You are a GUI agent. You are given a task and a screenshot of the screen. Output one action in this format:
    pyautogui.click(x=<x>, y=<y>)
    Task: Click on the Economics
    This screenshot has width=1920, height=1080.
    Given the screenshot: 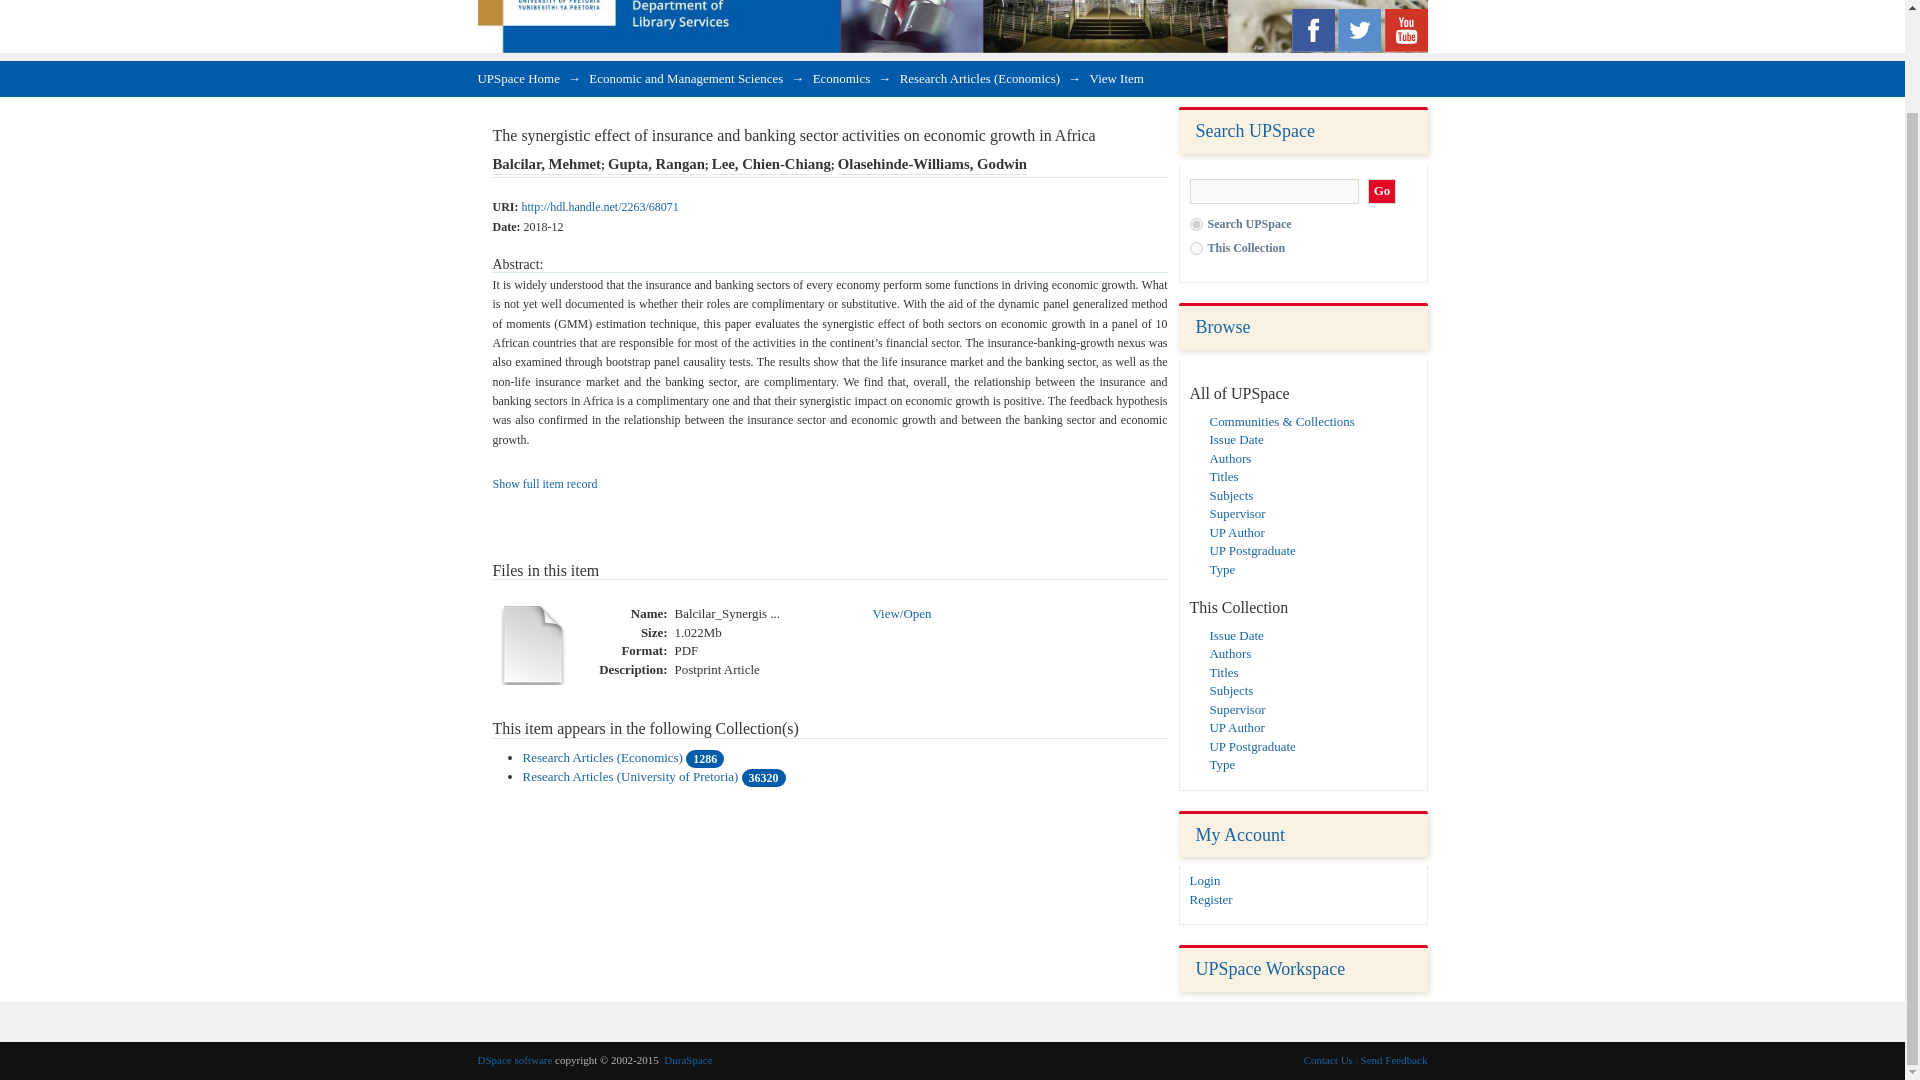 What is the action you would take?
    pyautogui.click(x=842, y=78)
    